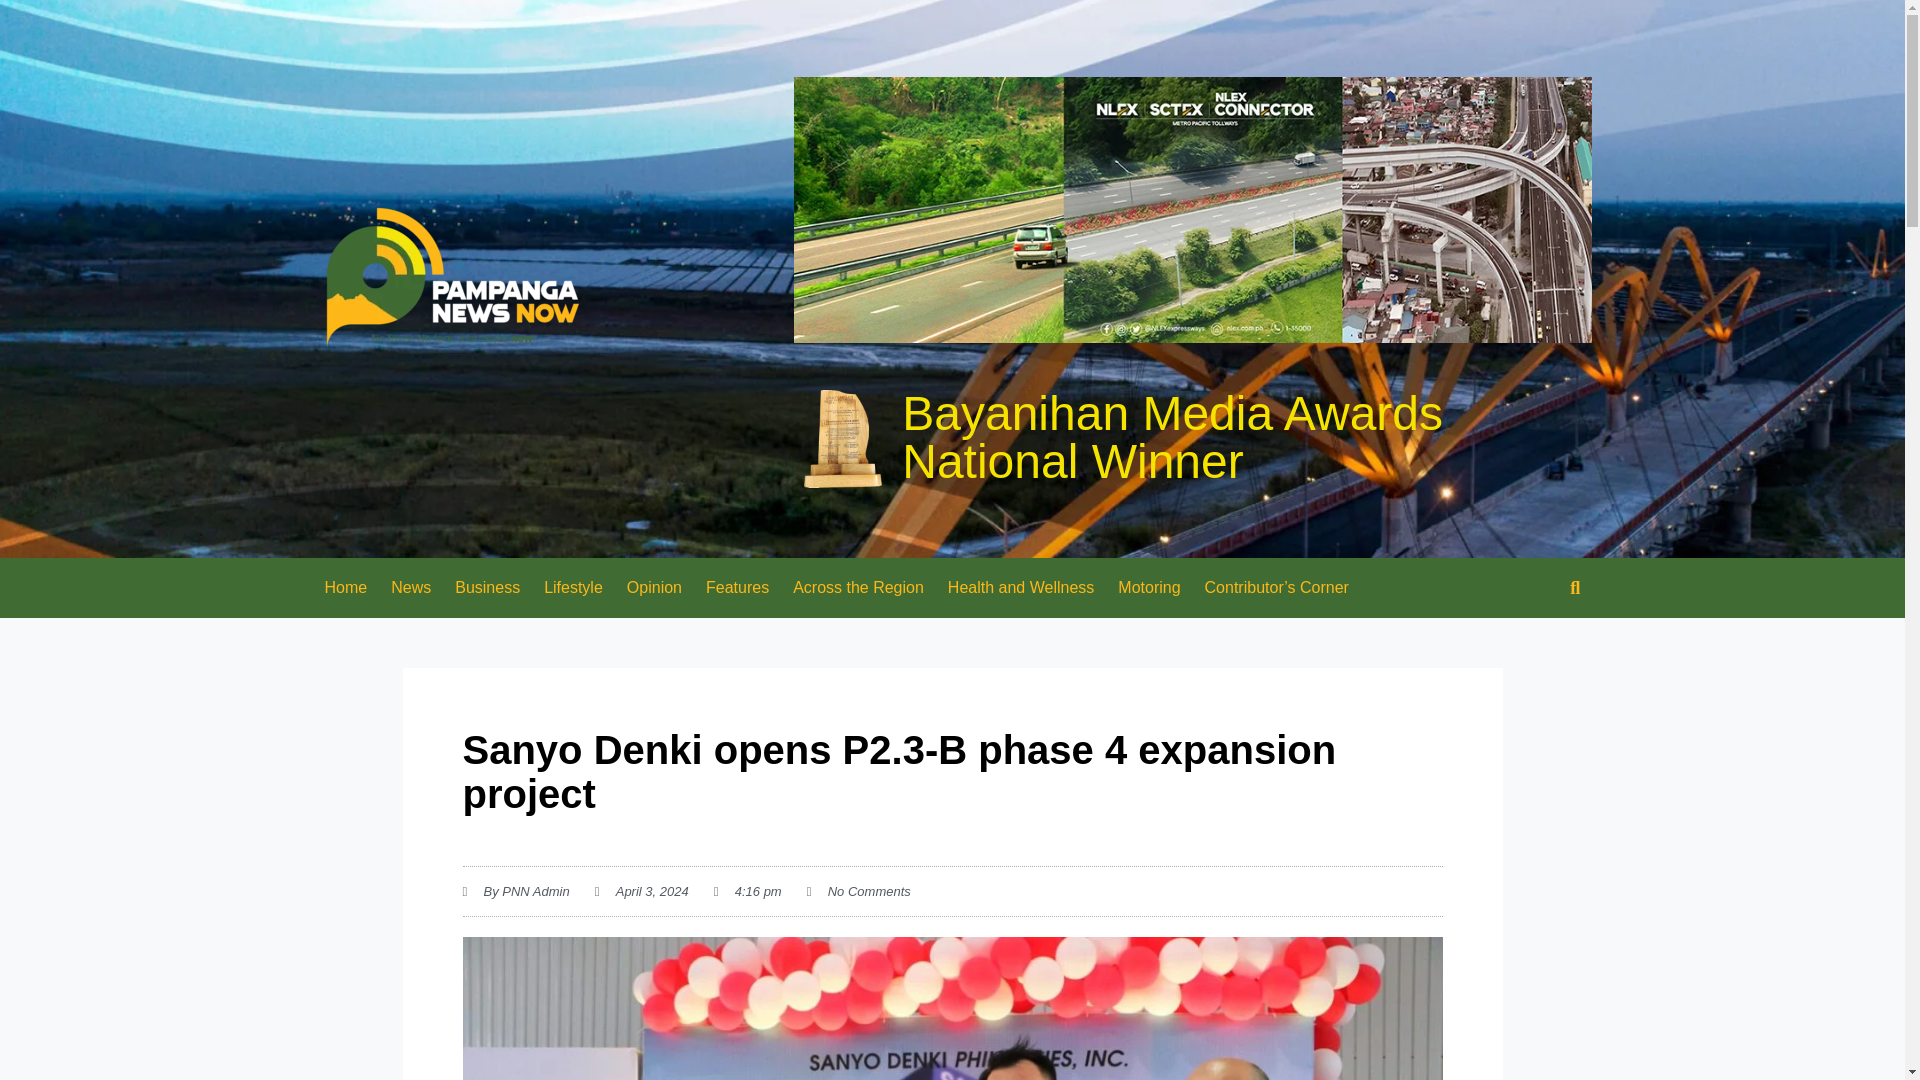 The image size is (1920, 1080). I want to click on No Comments, so click(858, 892).